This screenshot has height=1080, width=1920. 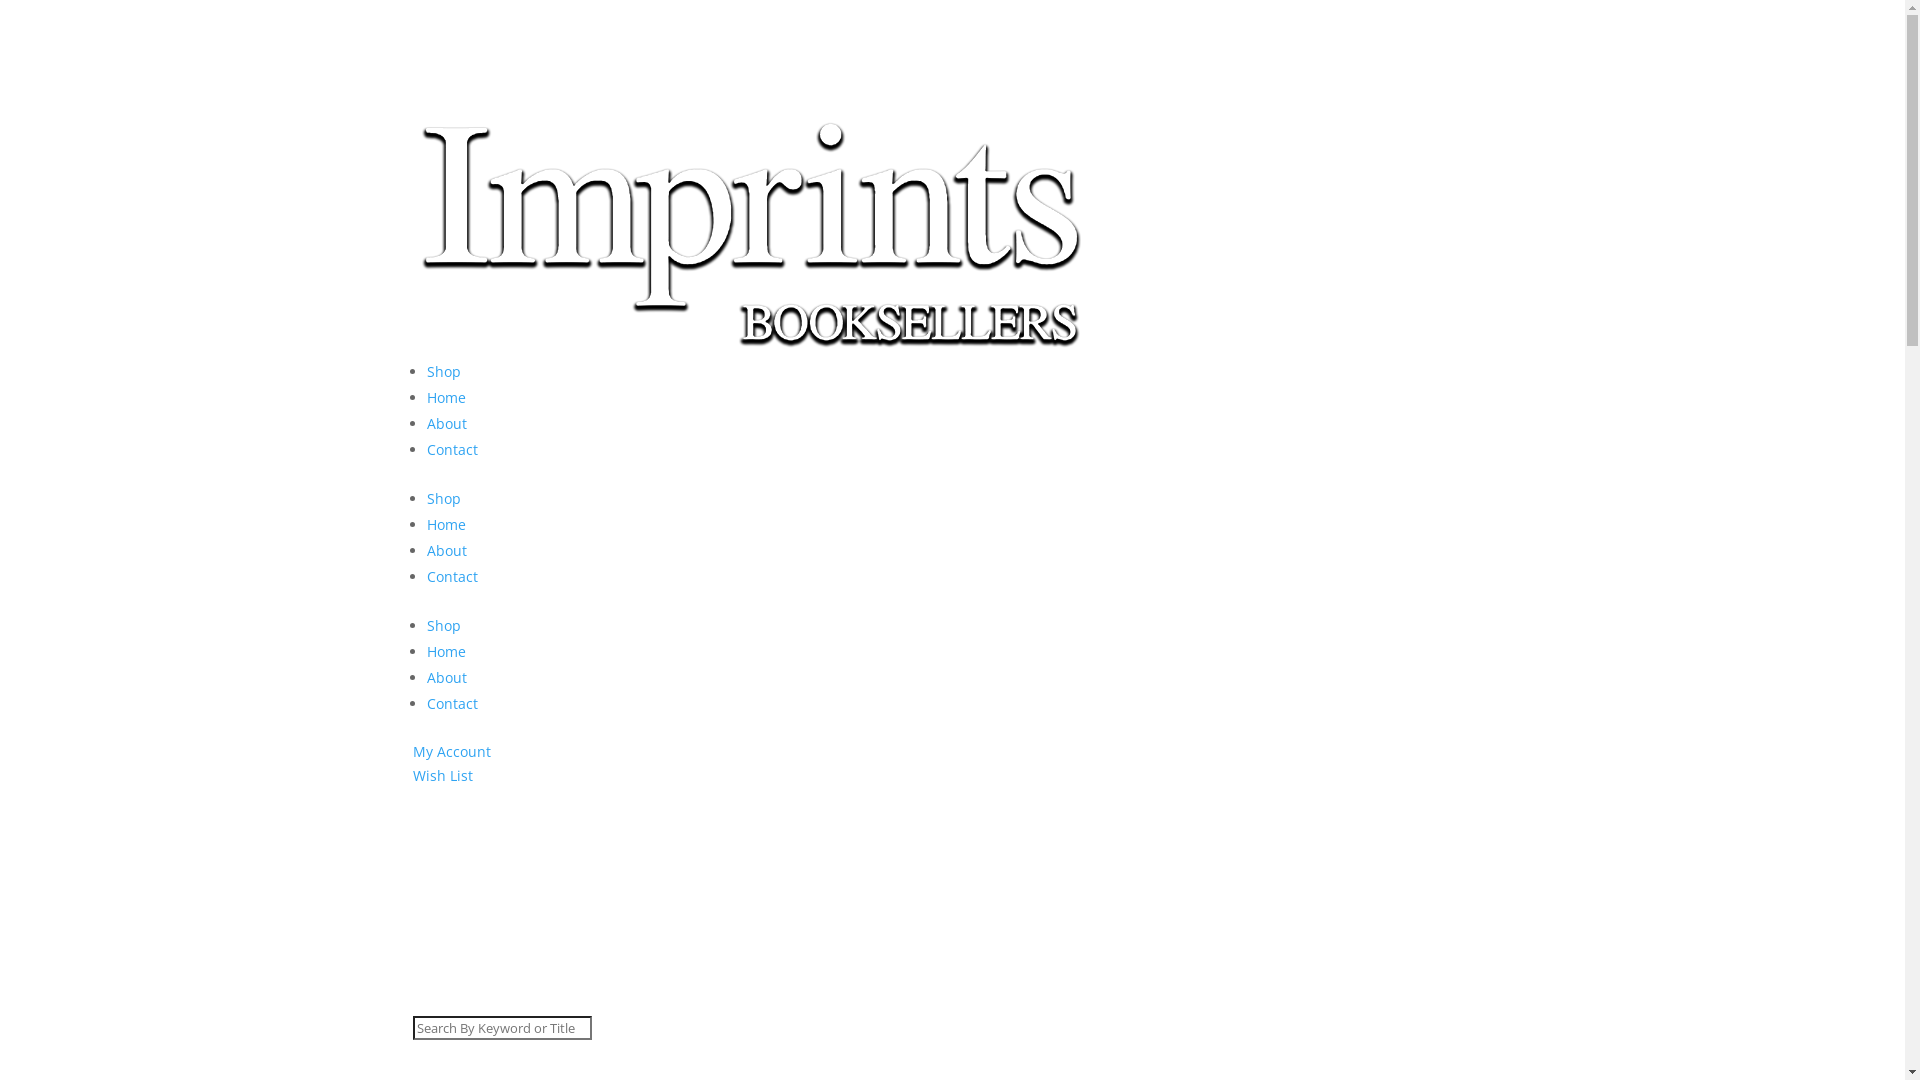 I want to click on Home, so click(x=446, y=524).